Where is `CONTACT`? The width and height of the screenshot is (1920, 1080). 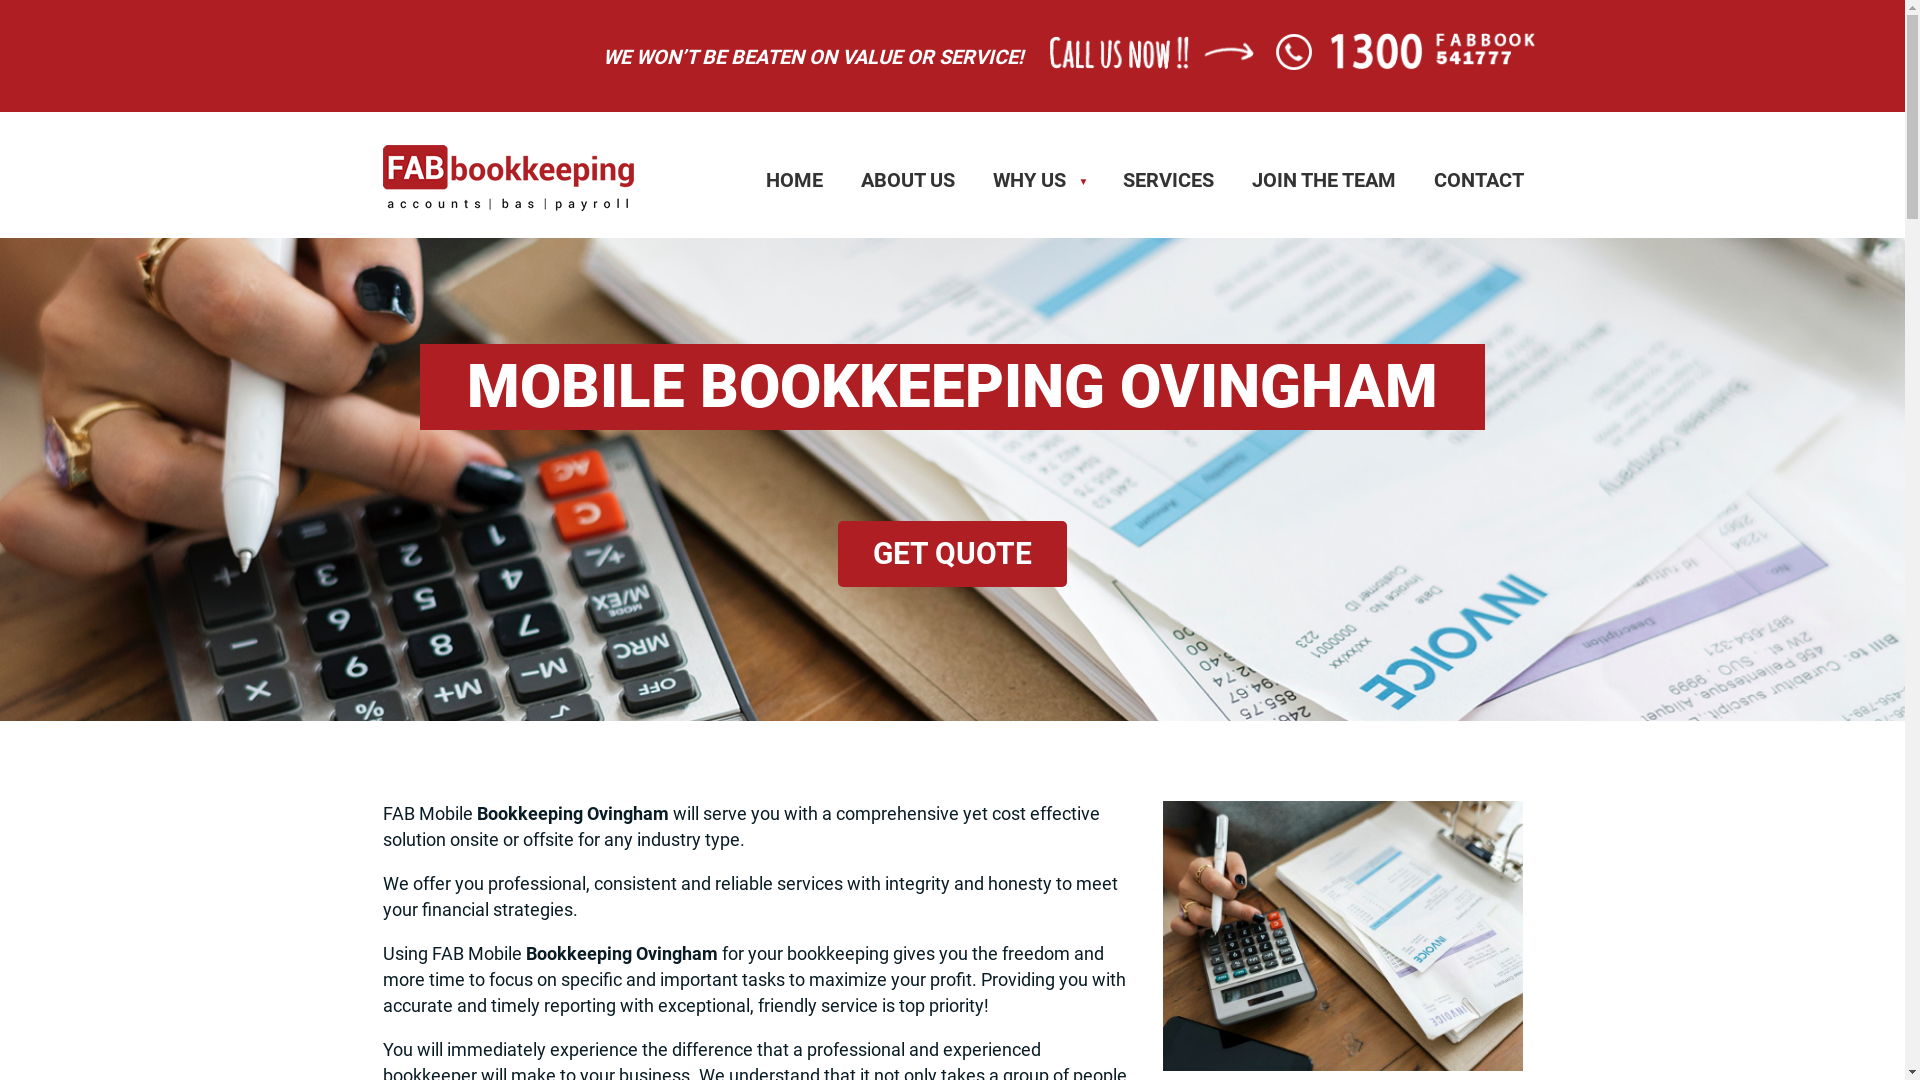 CONTACT is located at coordinates (1479, 180).